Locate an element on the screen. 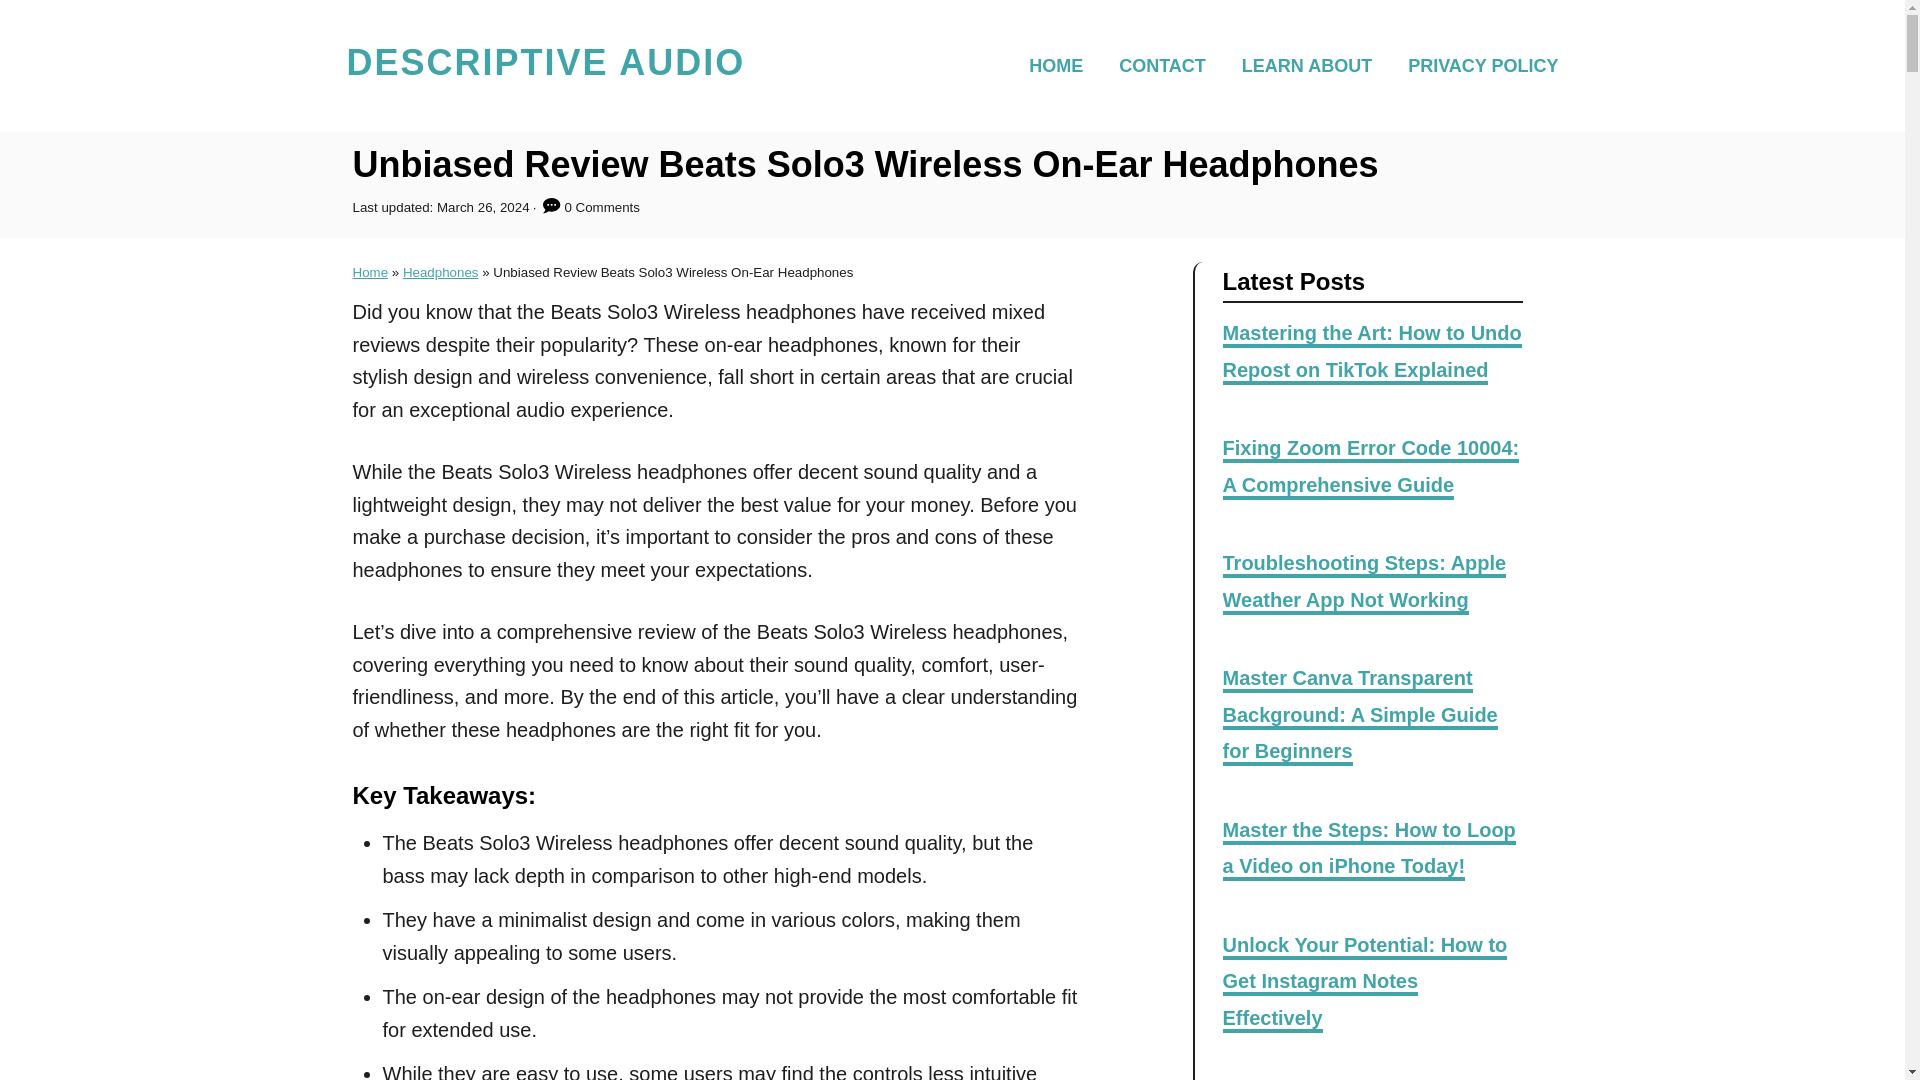 The width and height of the screenshot is (1920, 1080). CONTACT is located at coordinates (1168, 64).